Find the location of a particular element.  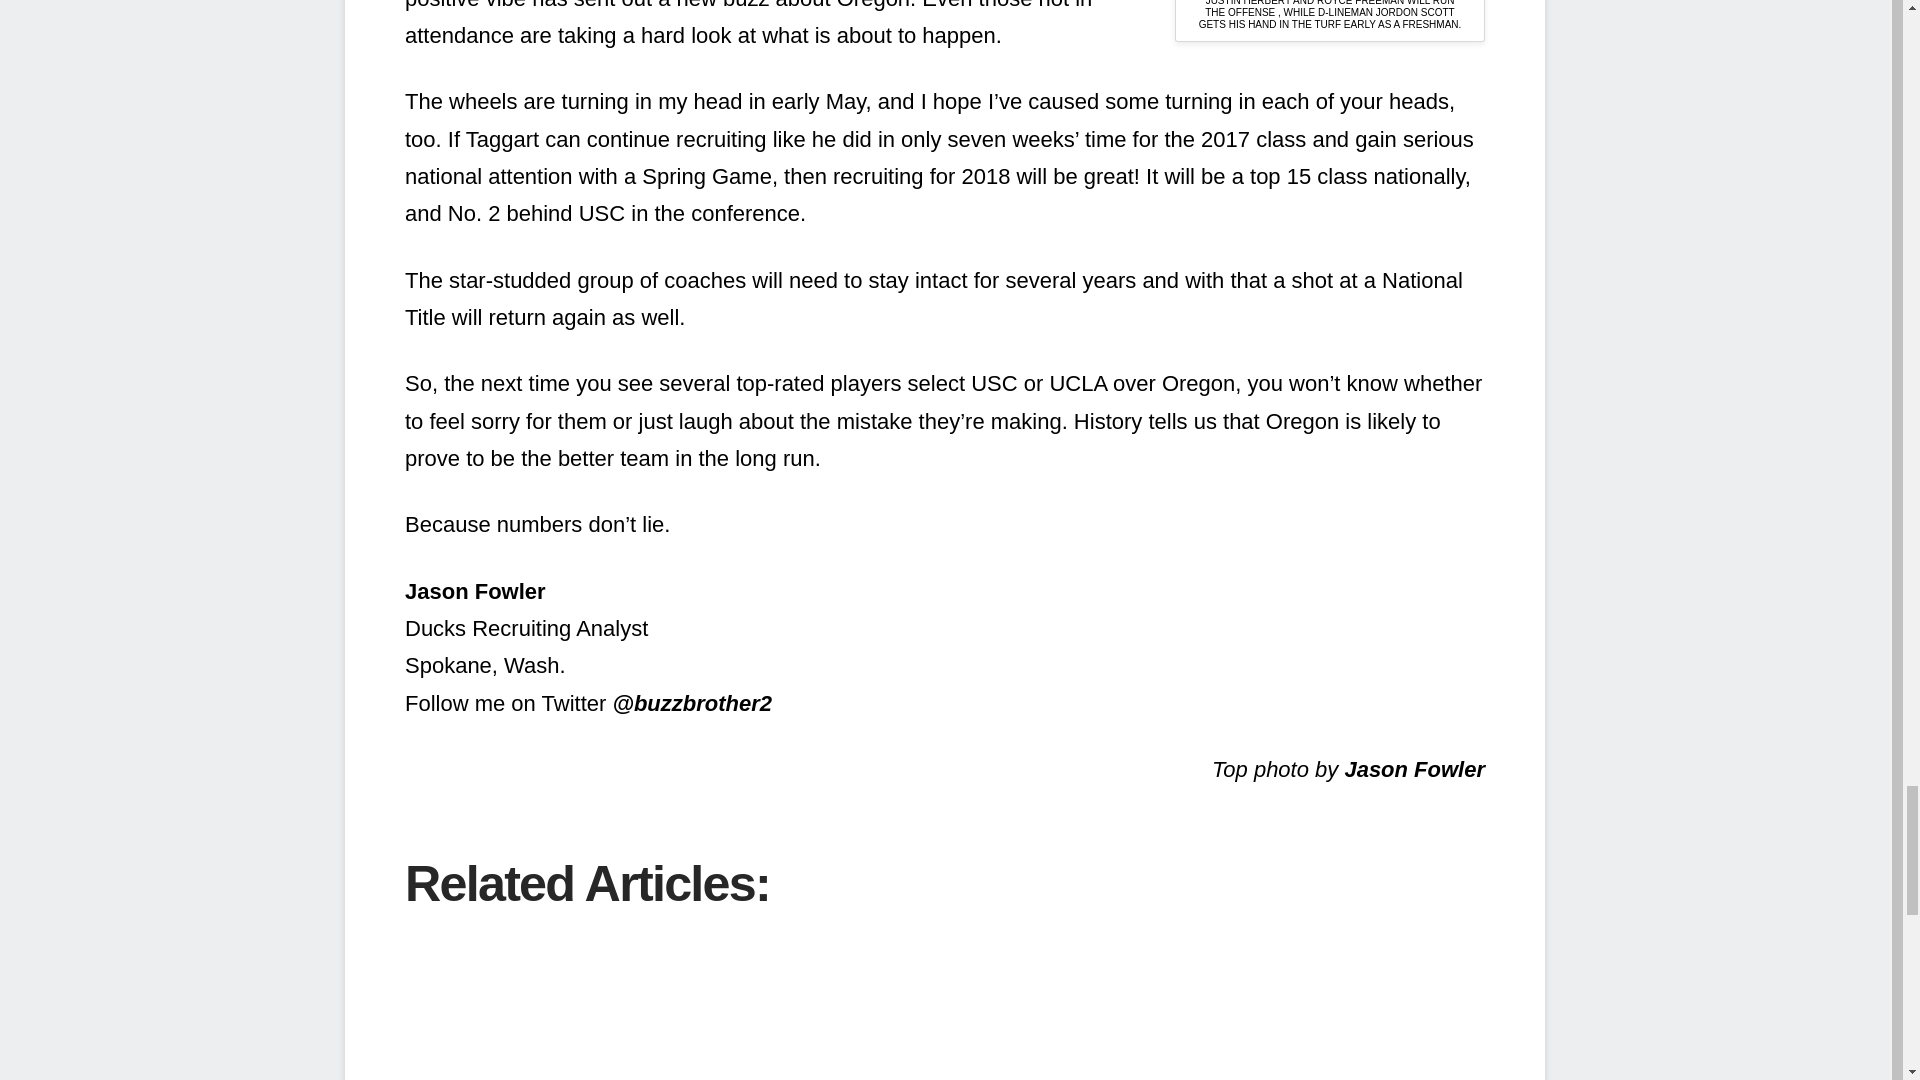

Oregon's QB1: Who Gets The Nod Week 1? is located at coordinates (1130, 1003).